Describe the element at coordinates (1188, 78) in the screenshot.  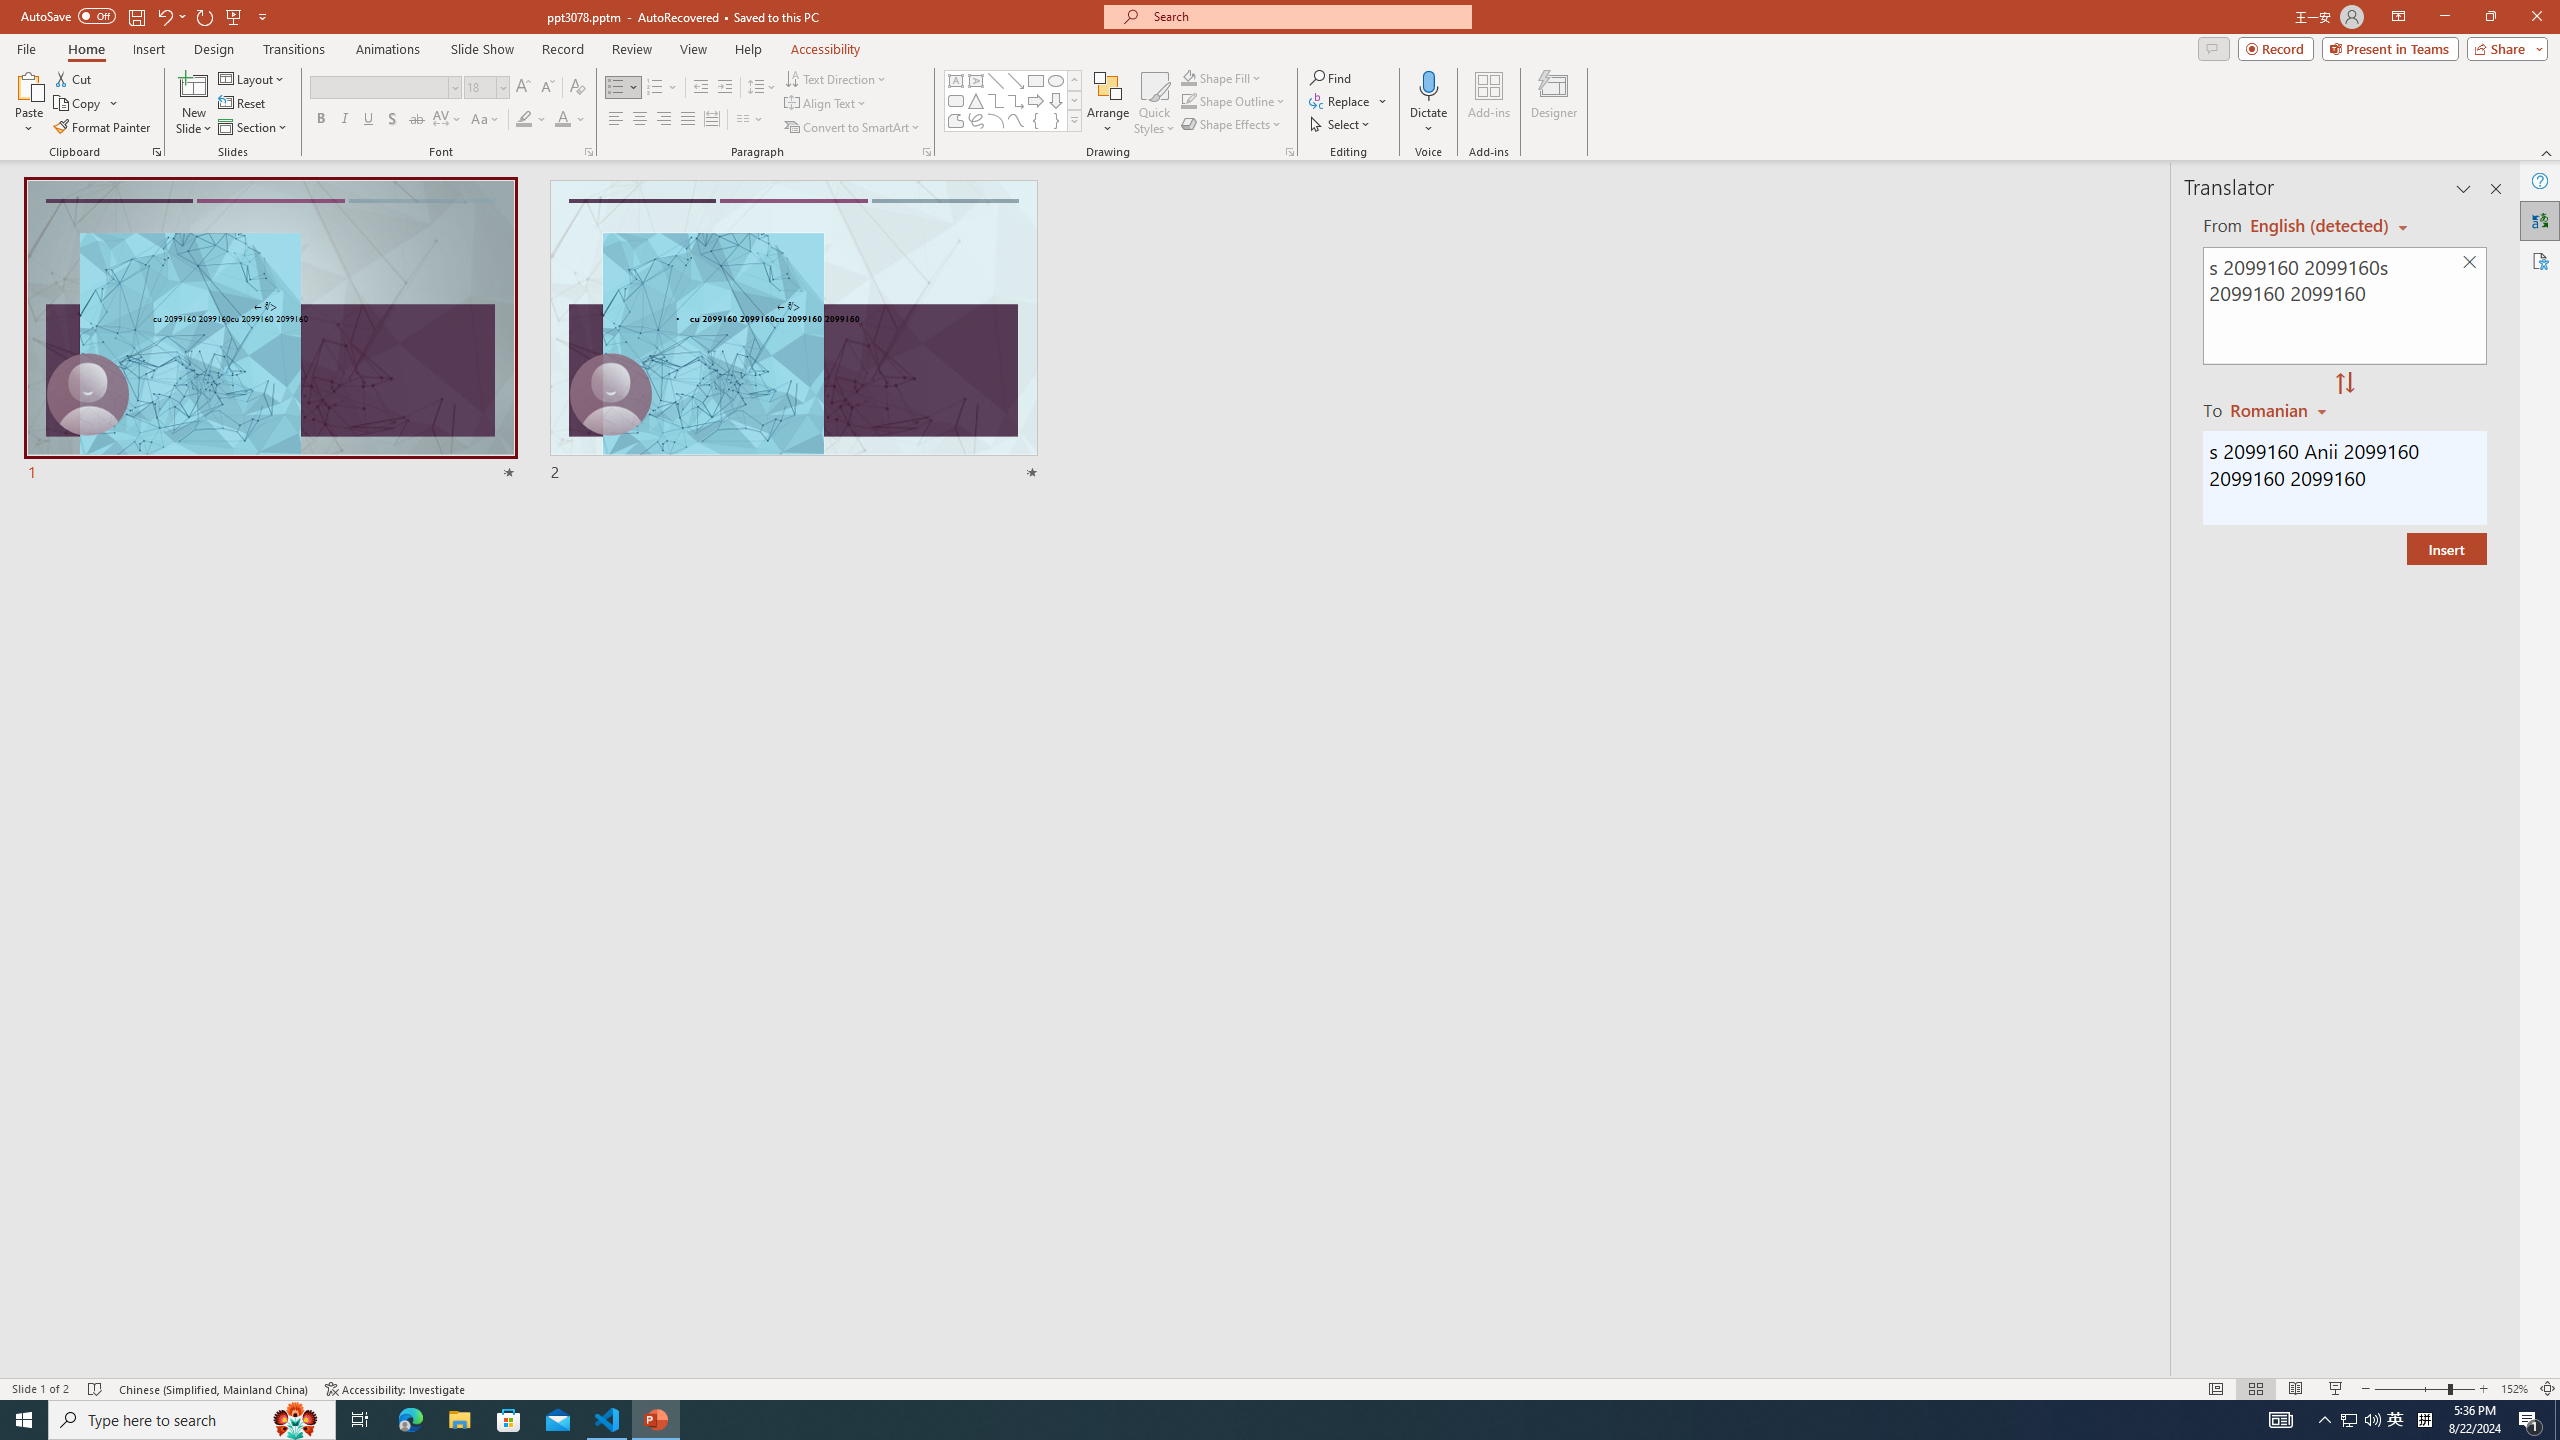
I see `Shape Fill Dark Green, Accent 2` at that location.